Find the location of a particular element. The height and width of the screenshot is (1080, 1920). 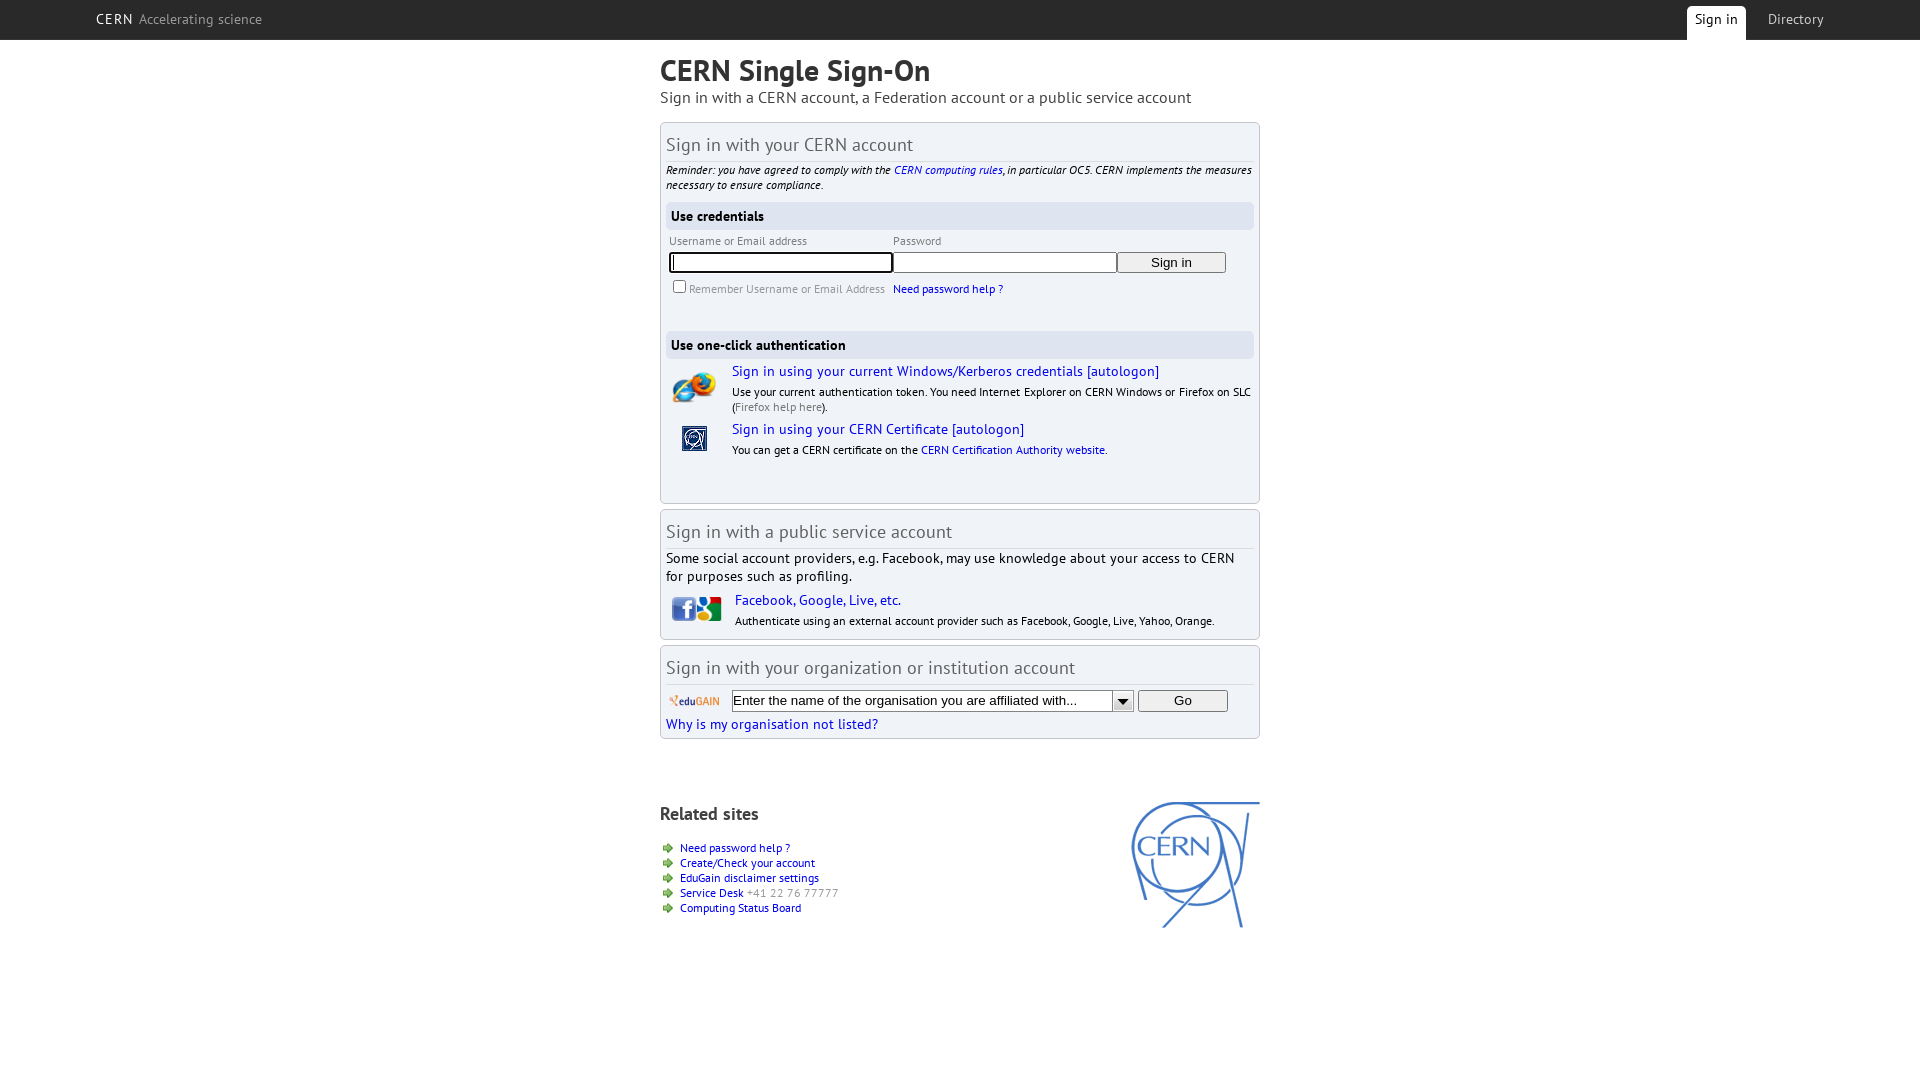

[autologon] is located at coordinates (988, 429).